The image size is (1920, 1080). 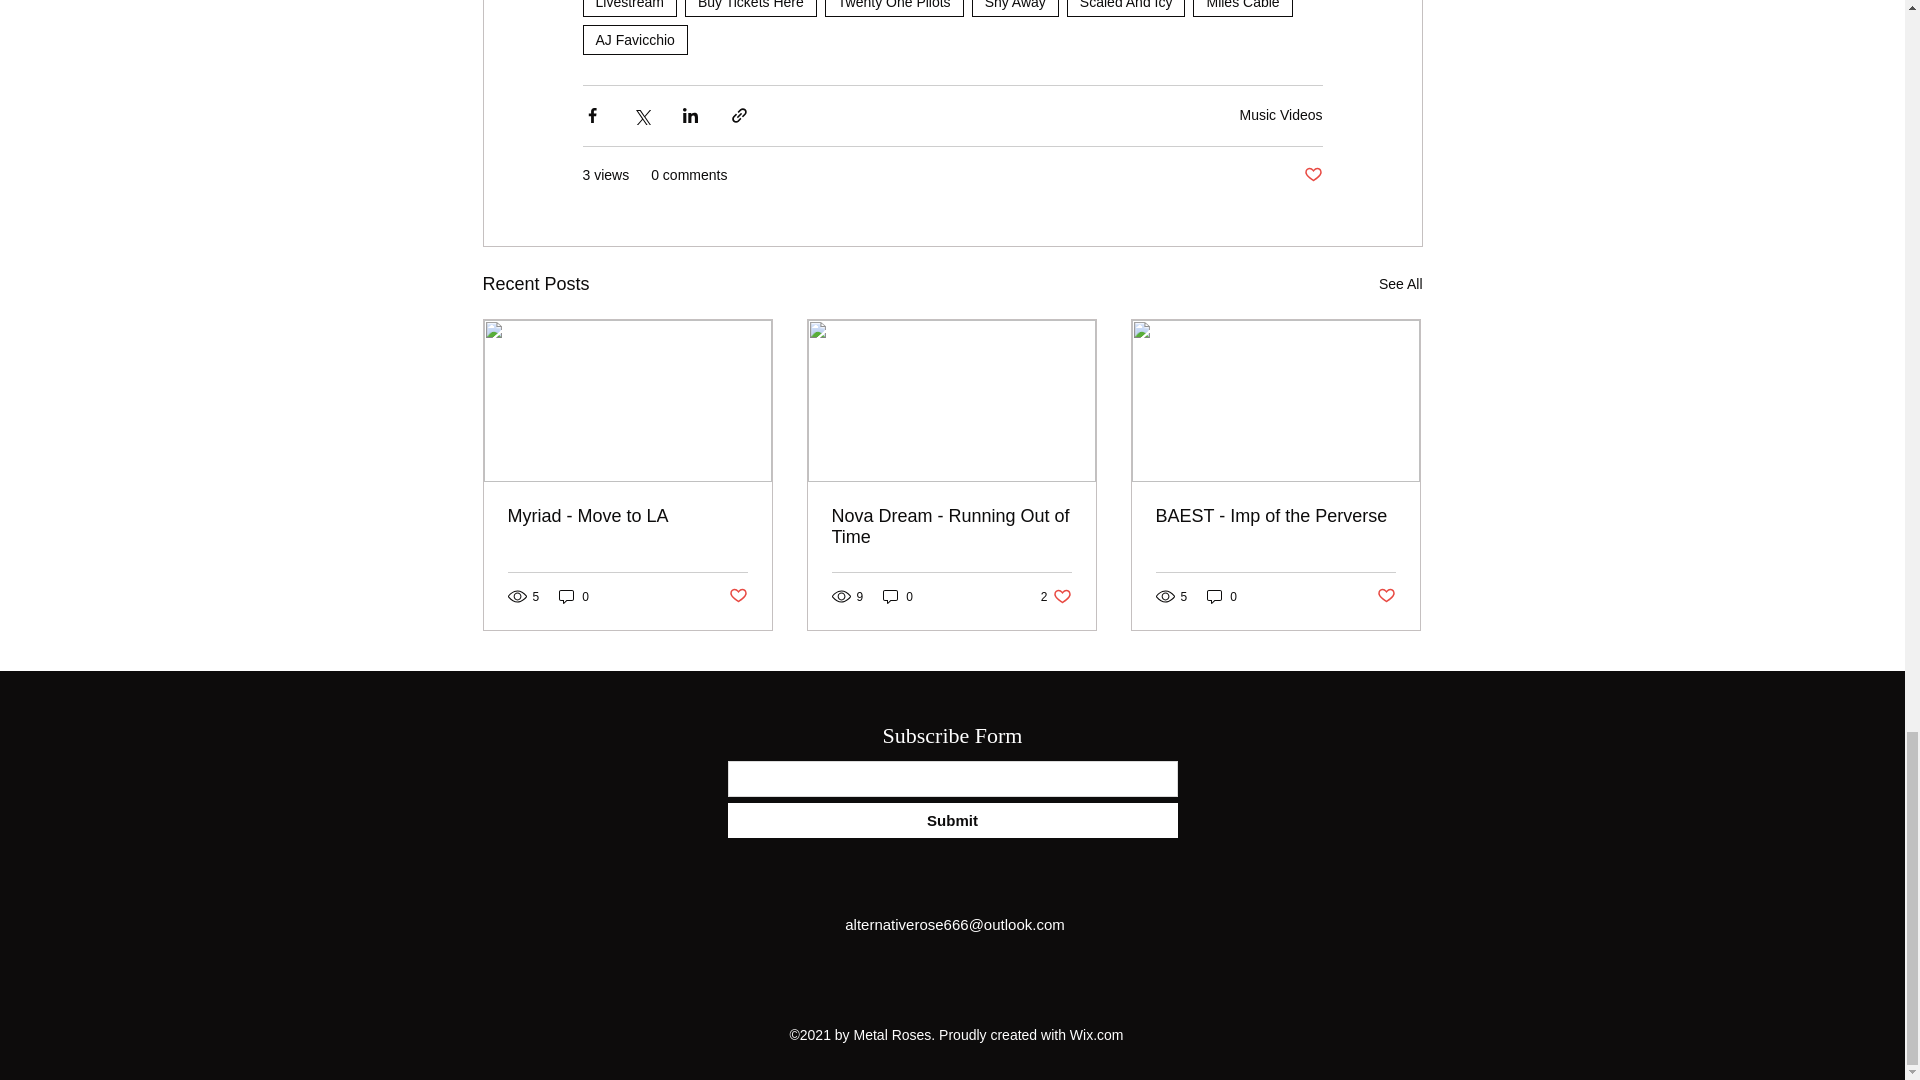 What do you see at coordinates (894, 8) in the screenshot?
I see `Twenty One Pilots` at bounding box center [894, 8].